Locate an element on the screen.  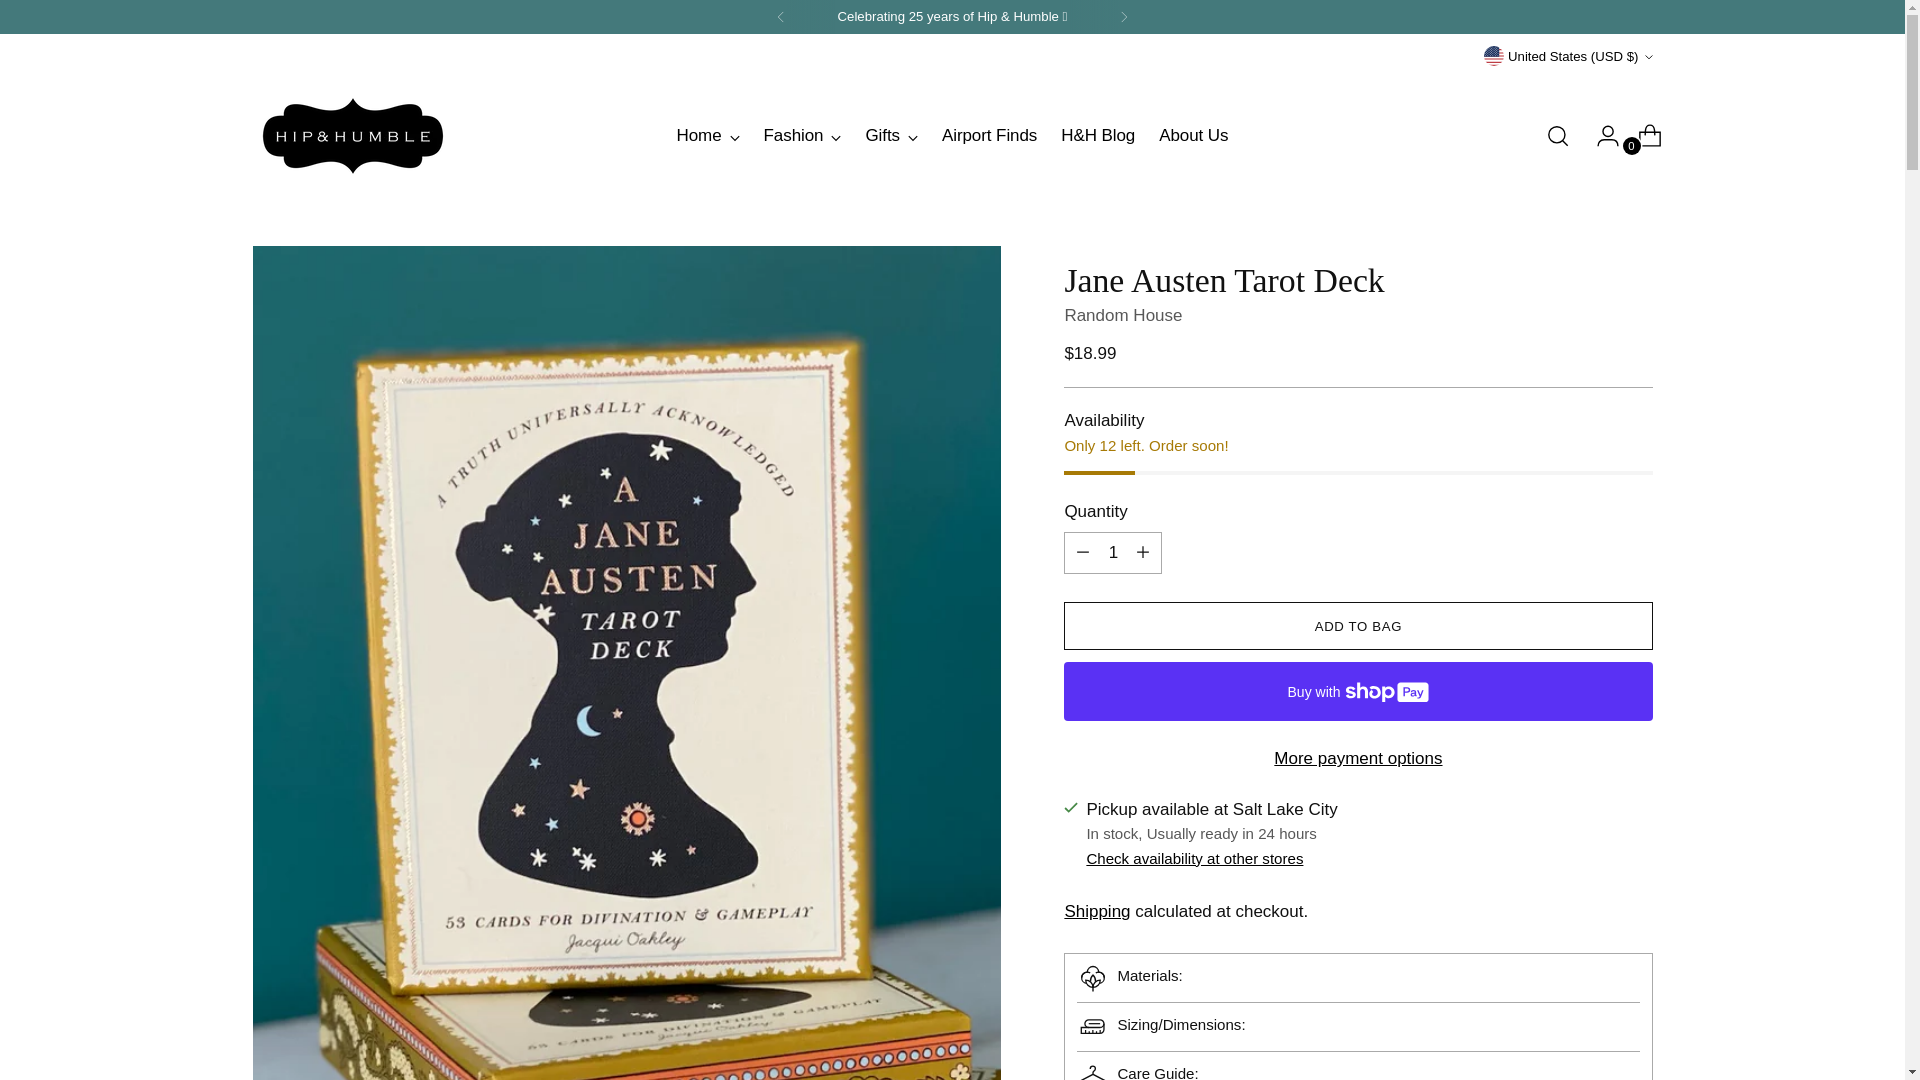
Previous is located at coordinates (780, 16).